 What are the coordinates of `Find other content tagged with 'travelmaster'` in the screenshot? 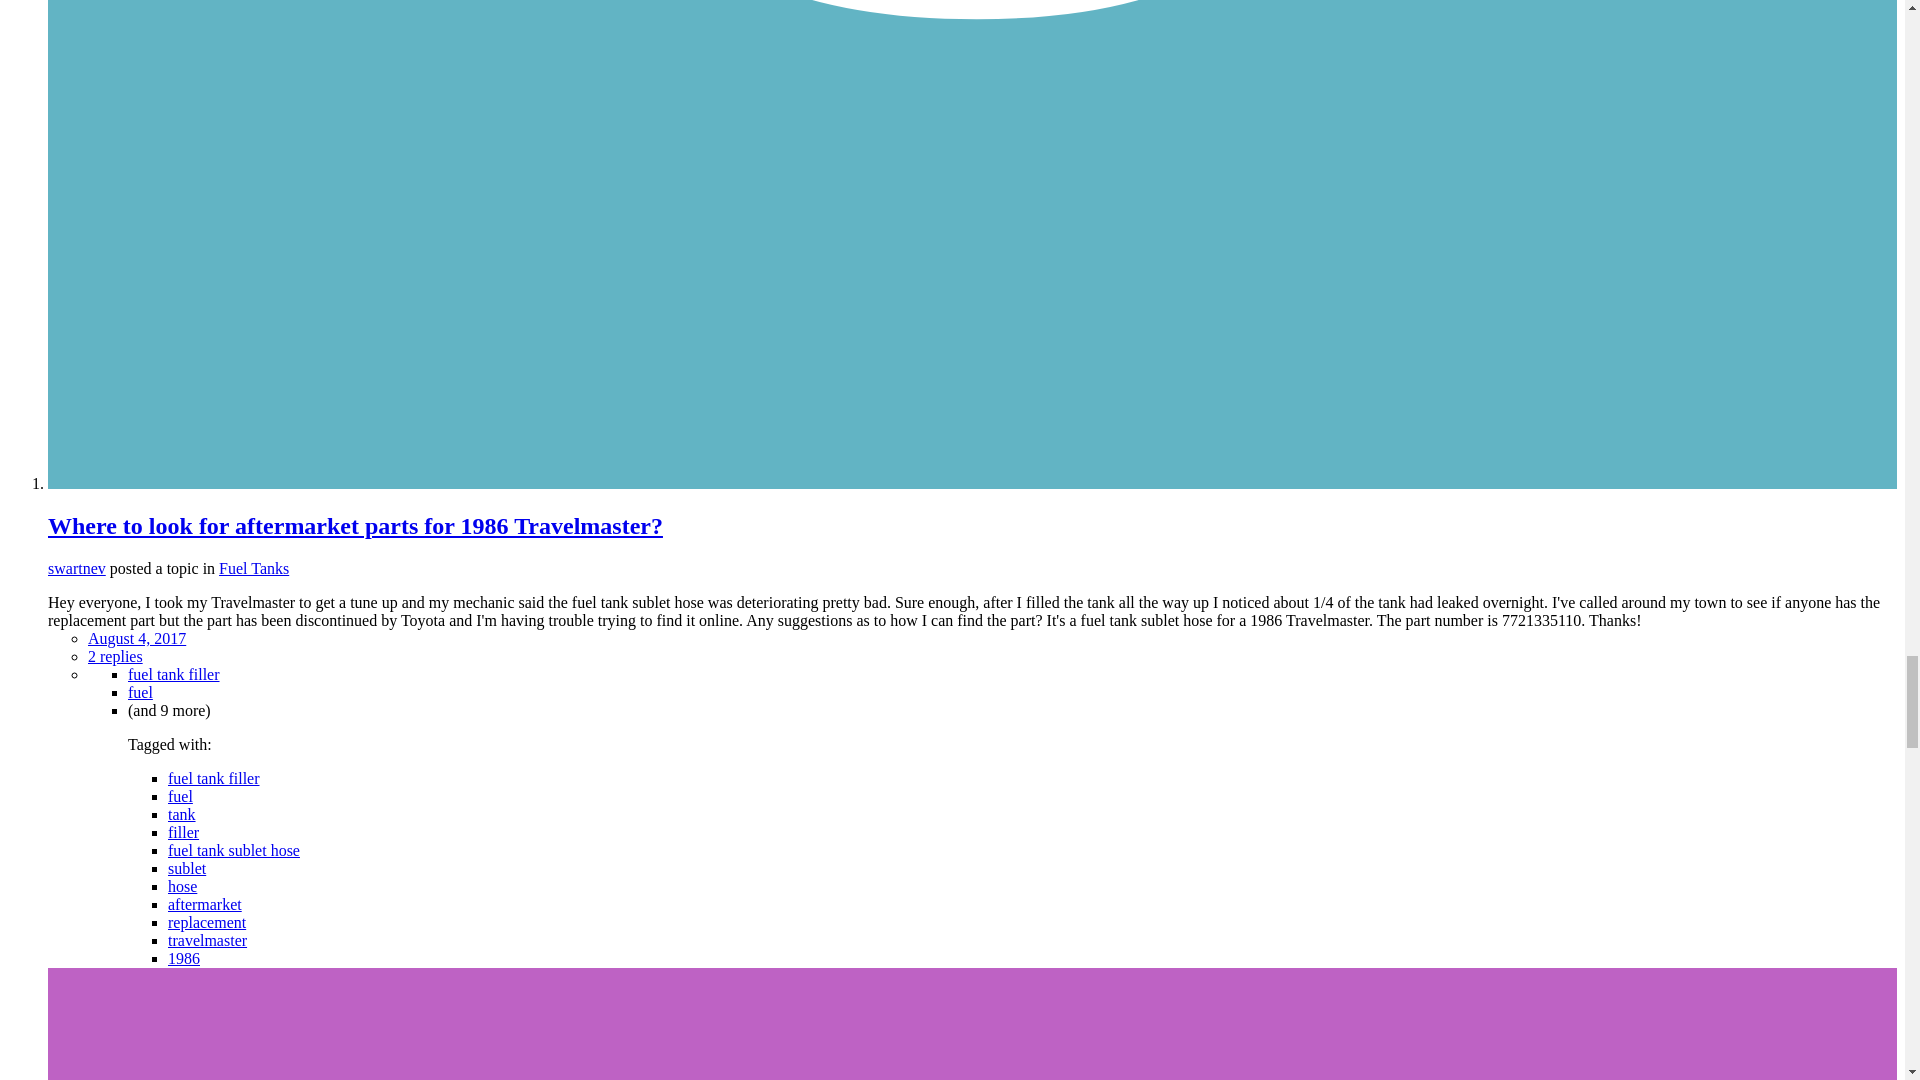 It's located at (208, 940).